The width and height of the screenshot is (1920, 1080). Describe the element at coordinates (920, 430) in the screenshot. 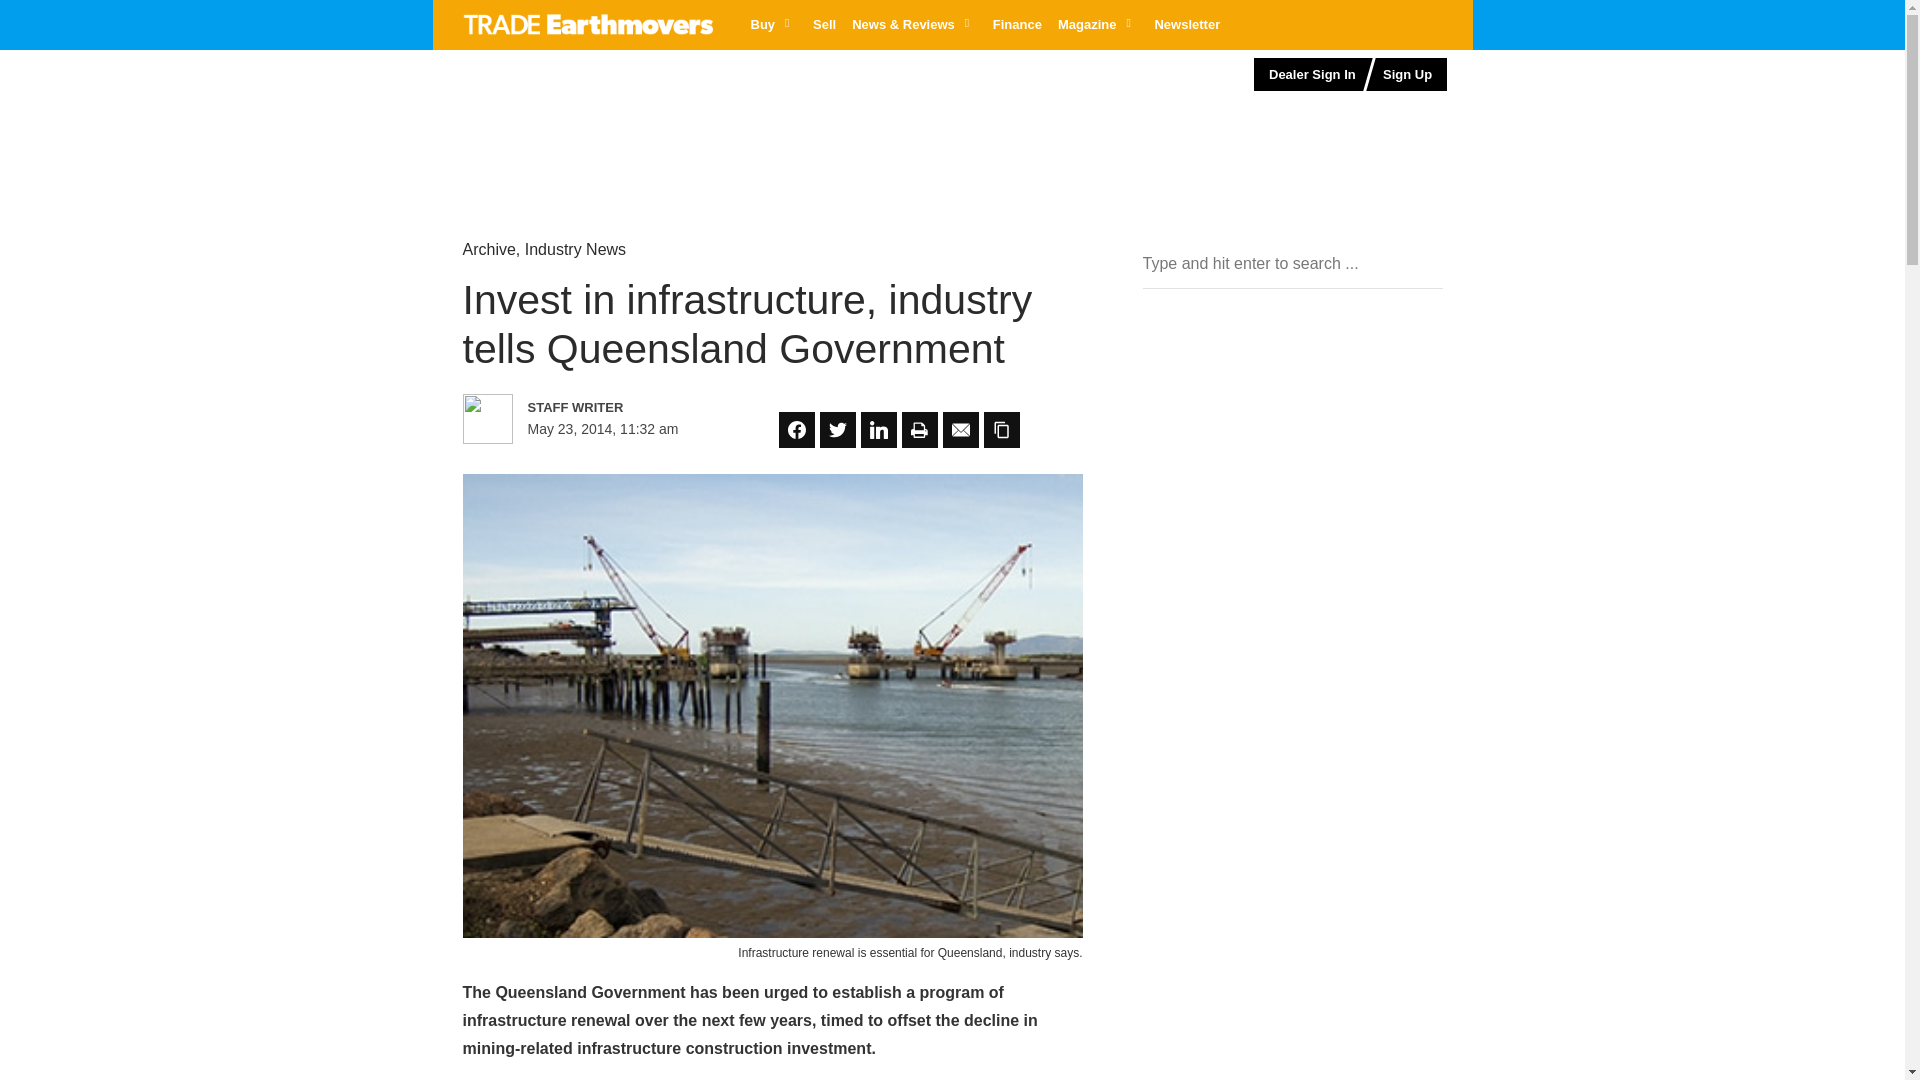

I see `Share on Print` at that location.